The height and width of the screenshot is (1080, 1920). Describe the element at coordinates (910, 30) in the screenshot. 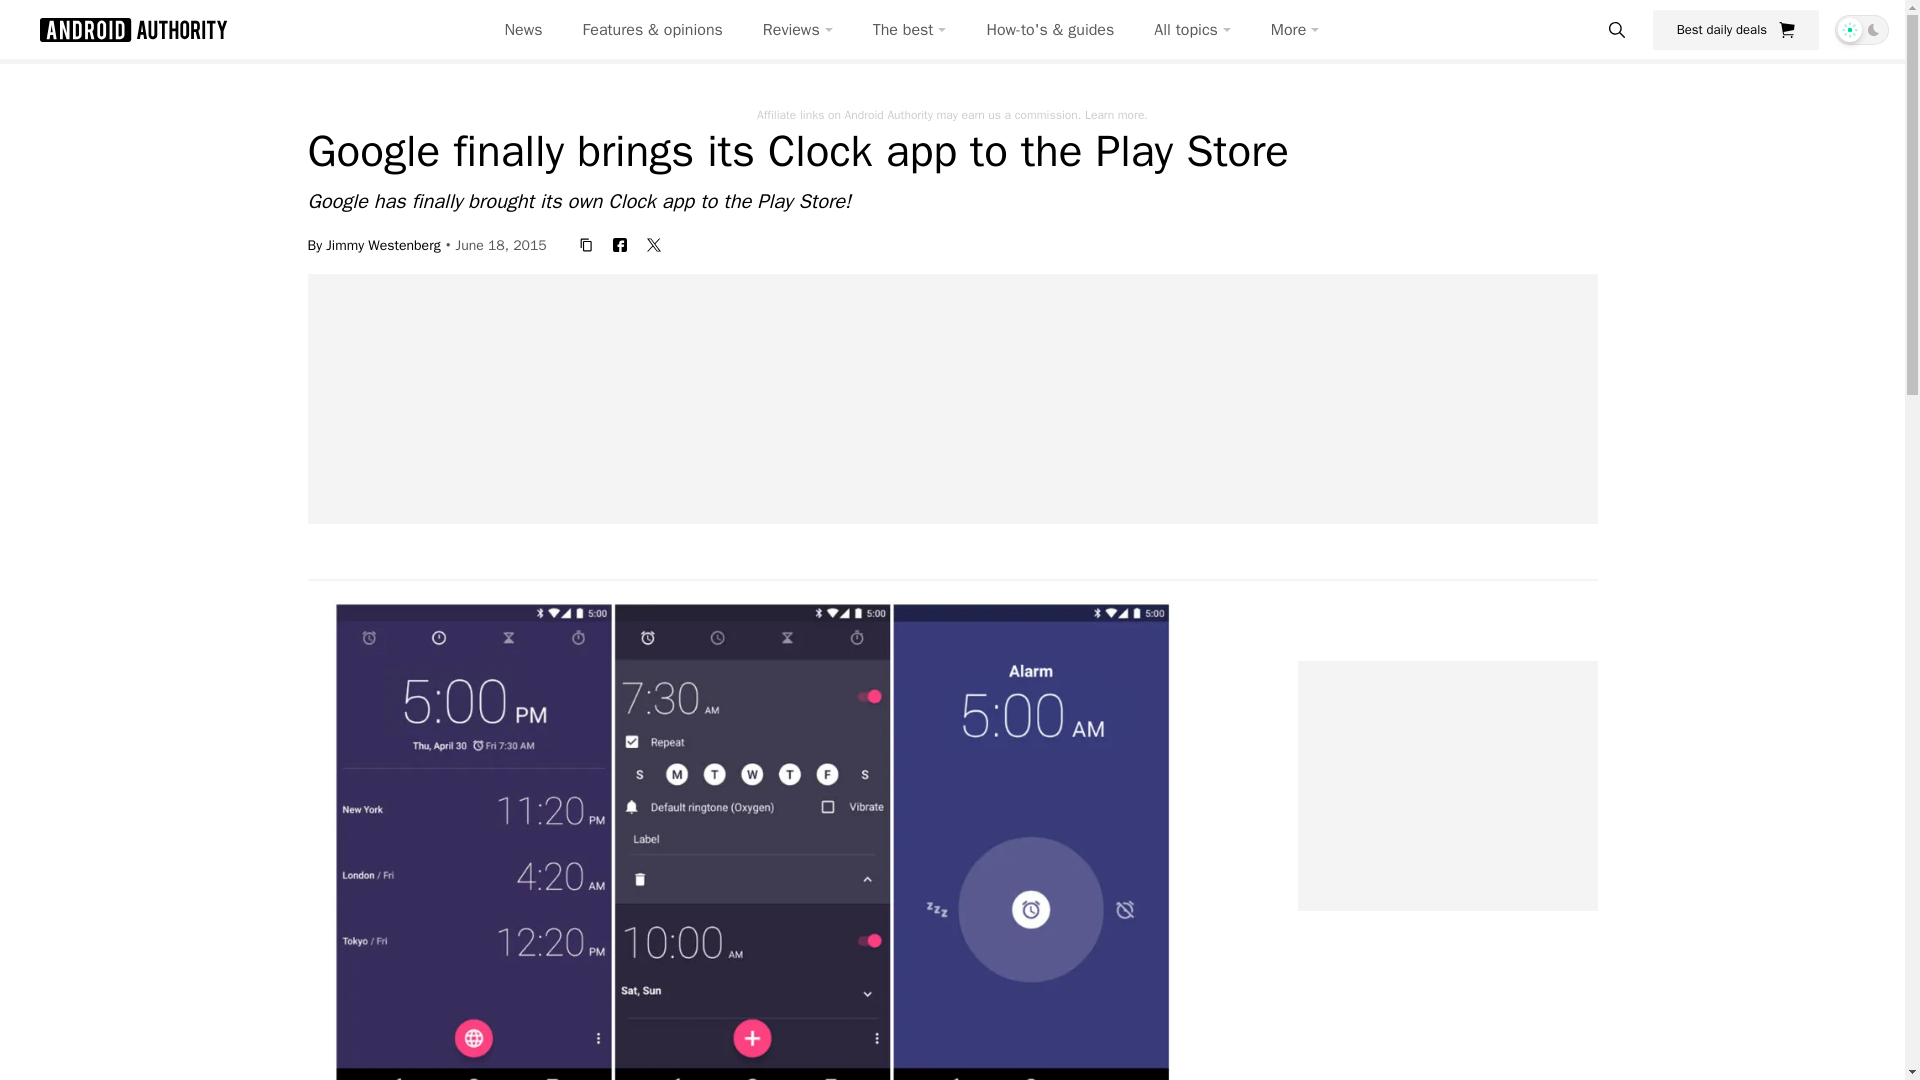

I see `The best` at that location.